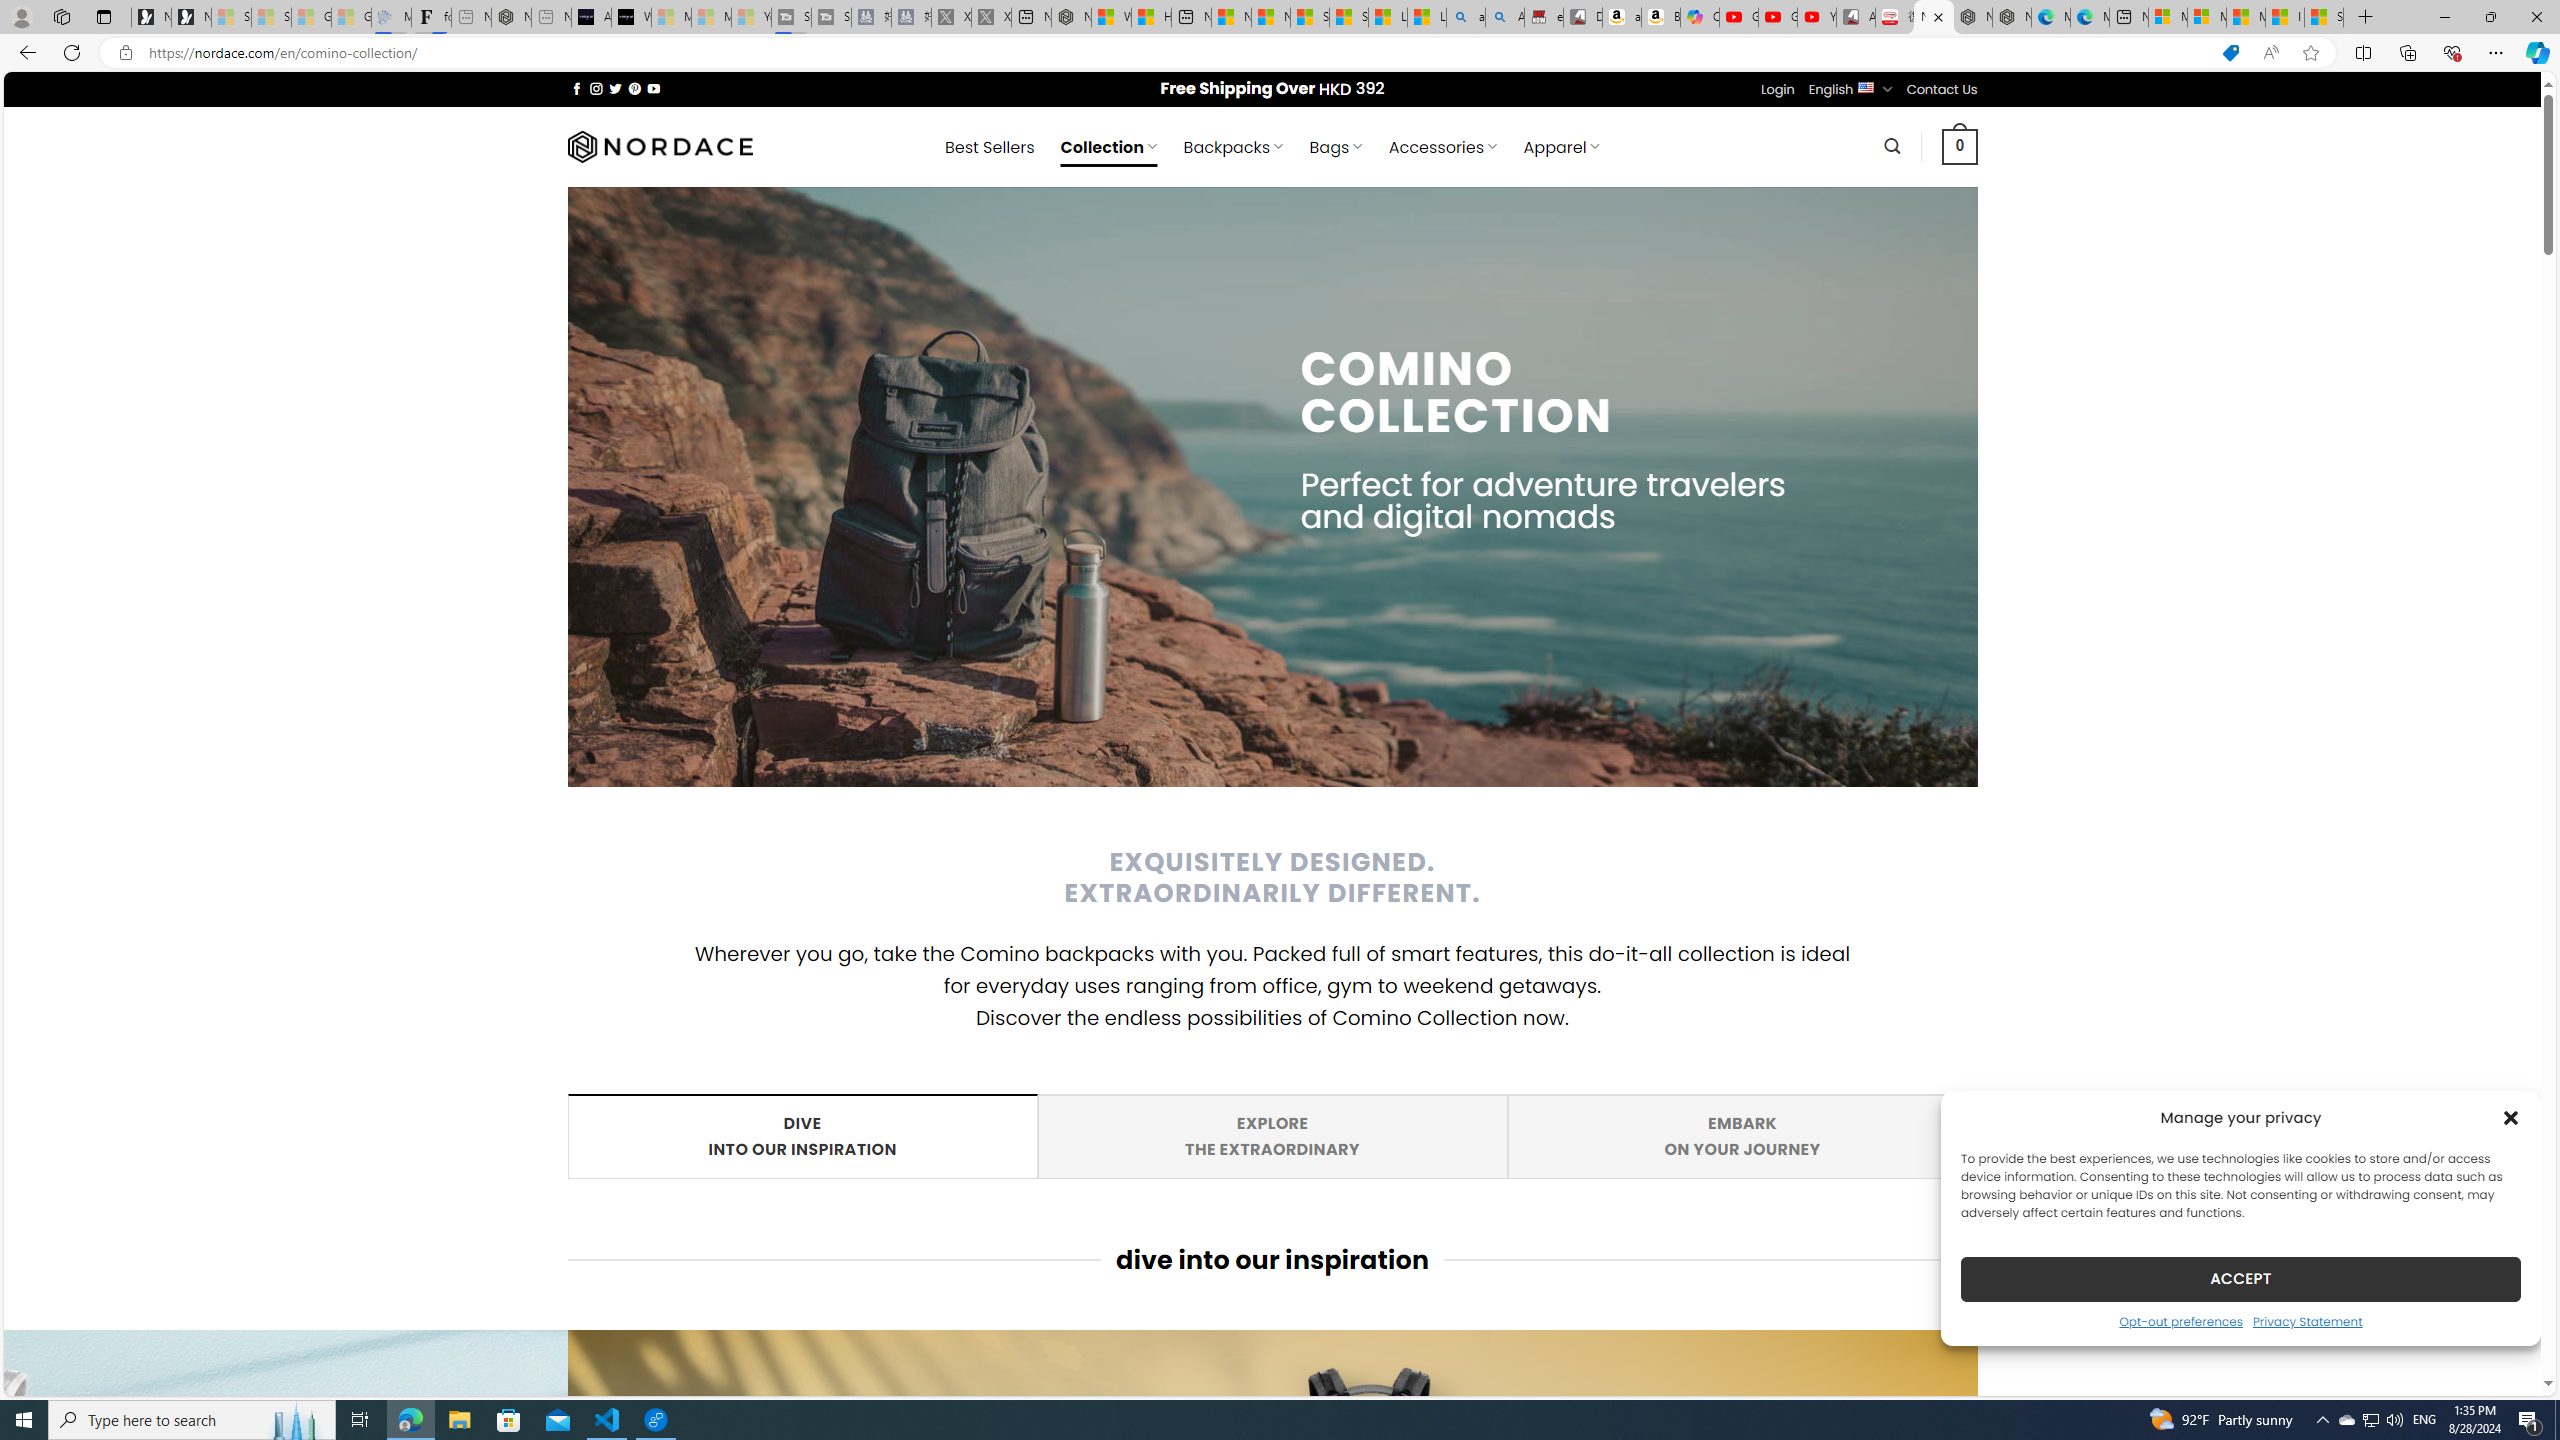  Describe the element at coordinates (1866, 86) in the screenshot. I see `English` at that location.